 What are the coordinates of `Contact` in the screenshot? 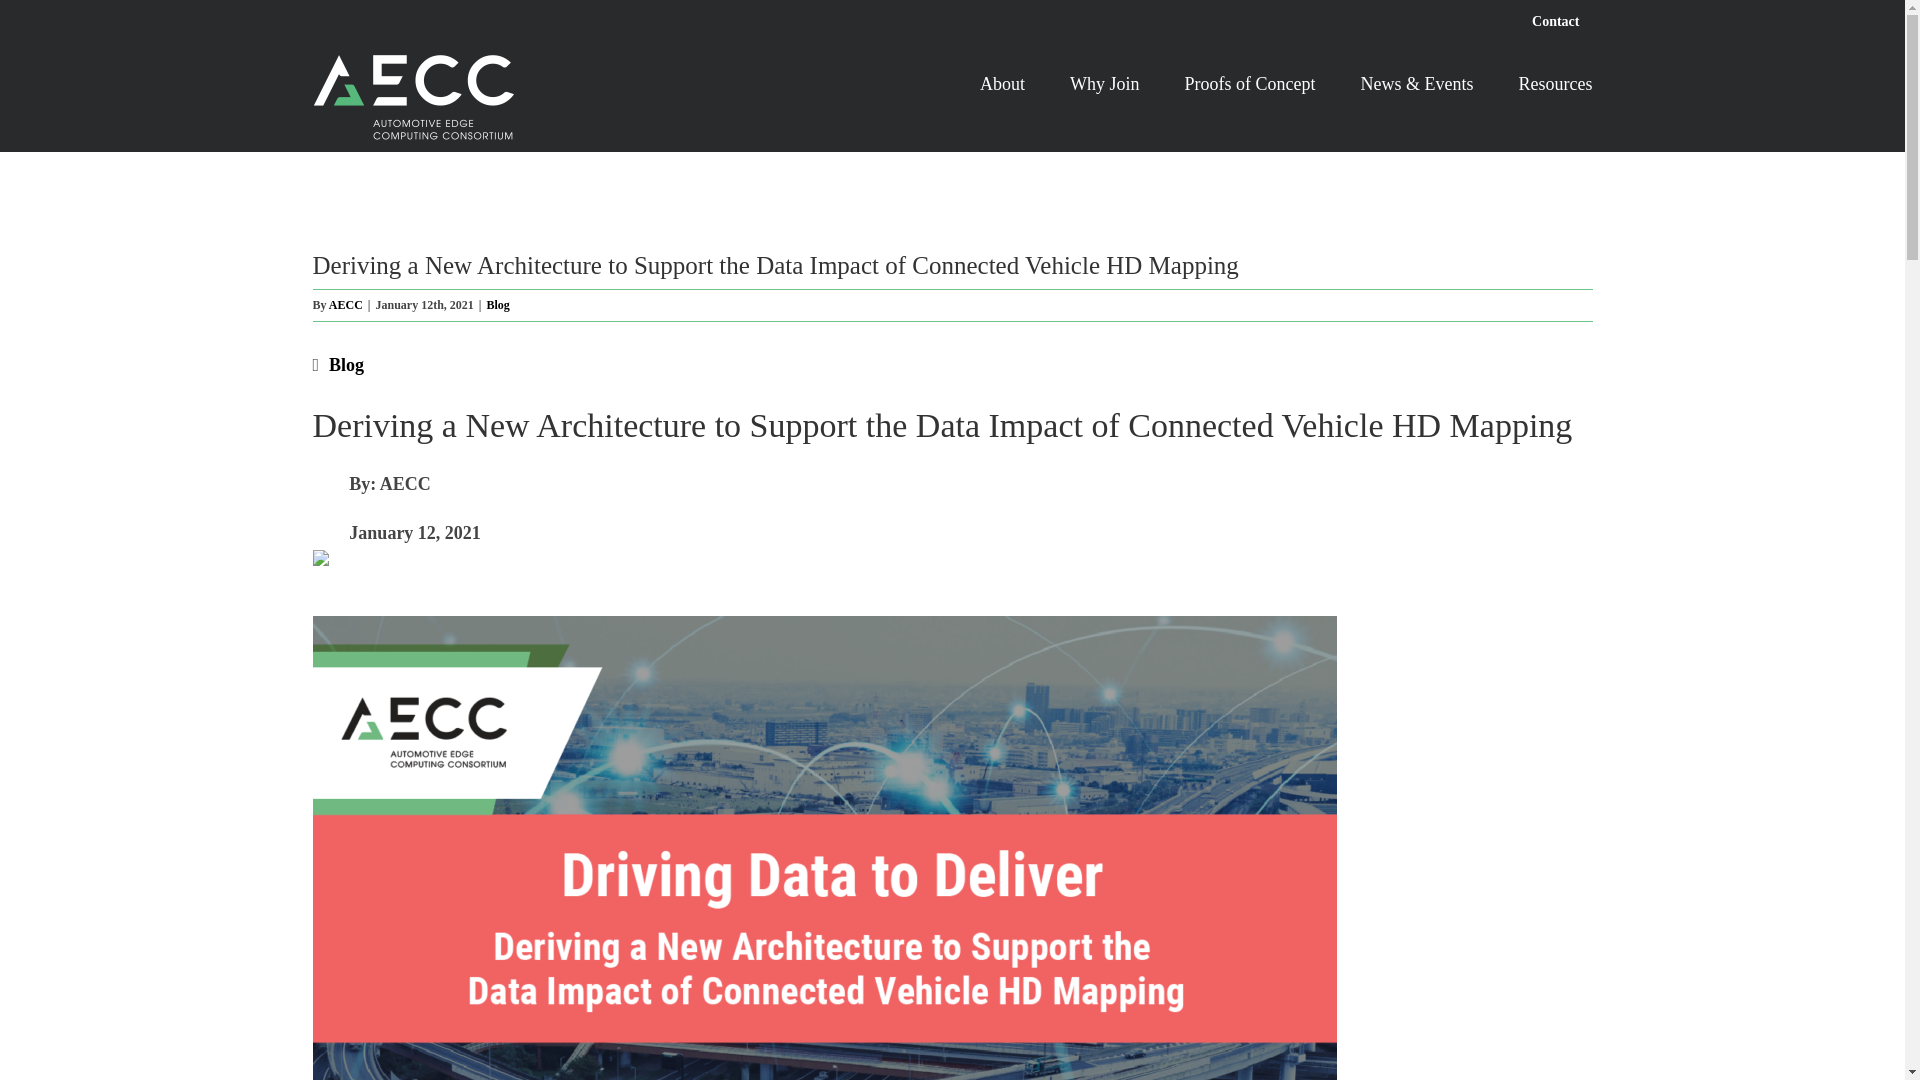 It's located at (1554, 22).